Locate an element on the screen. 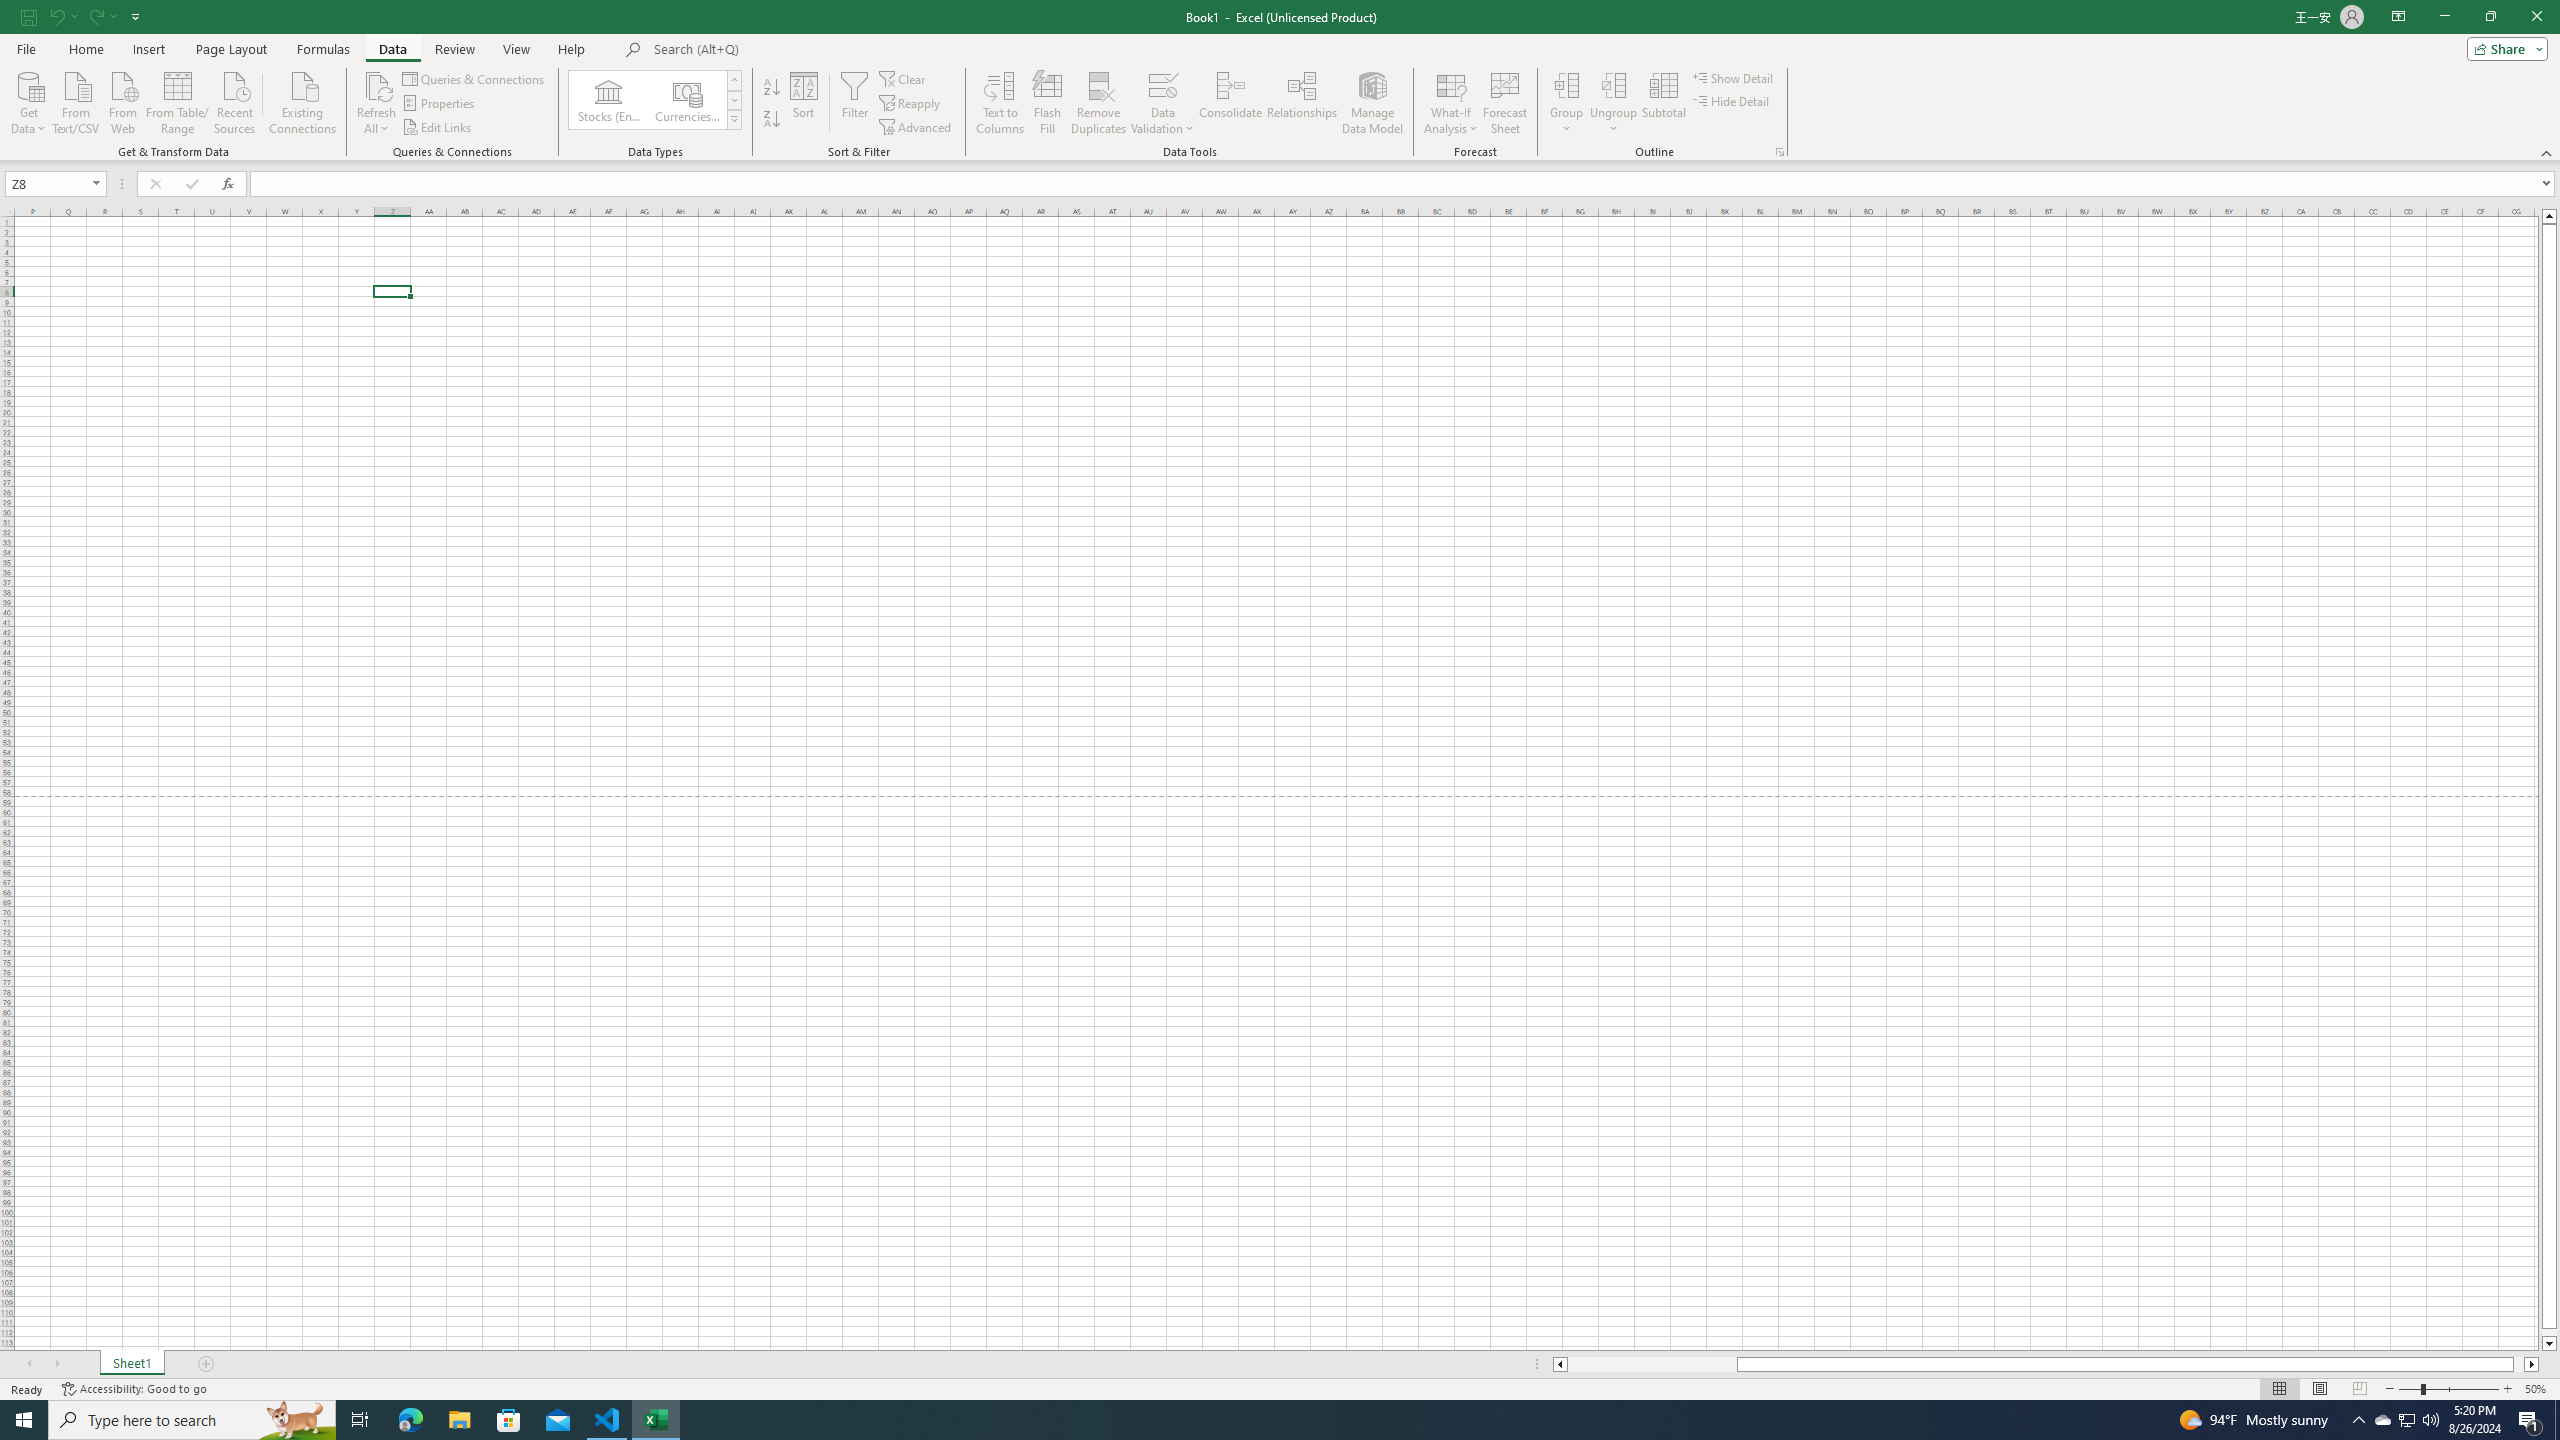 The width and height of the screenshot is (2560, 1440). AutomationID: ConvertToLinkedEntity is located at coordinates (654, 100).